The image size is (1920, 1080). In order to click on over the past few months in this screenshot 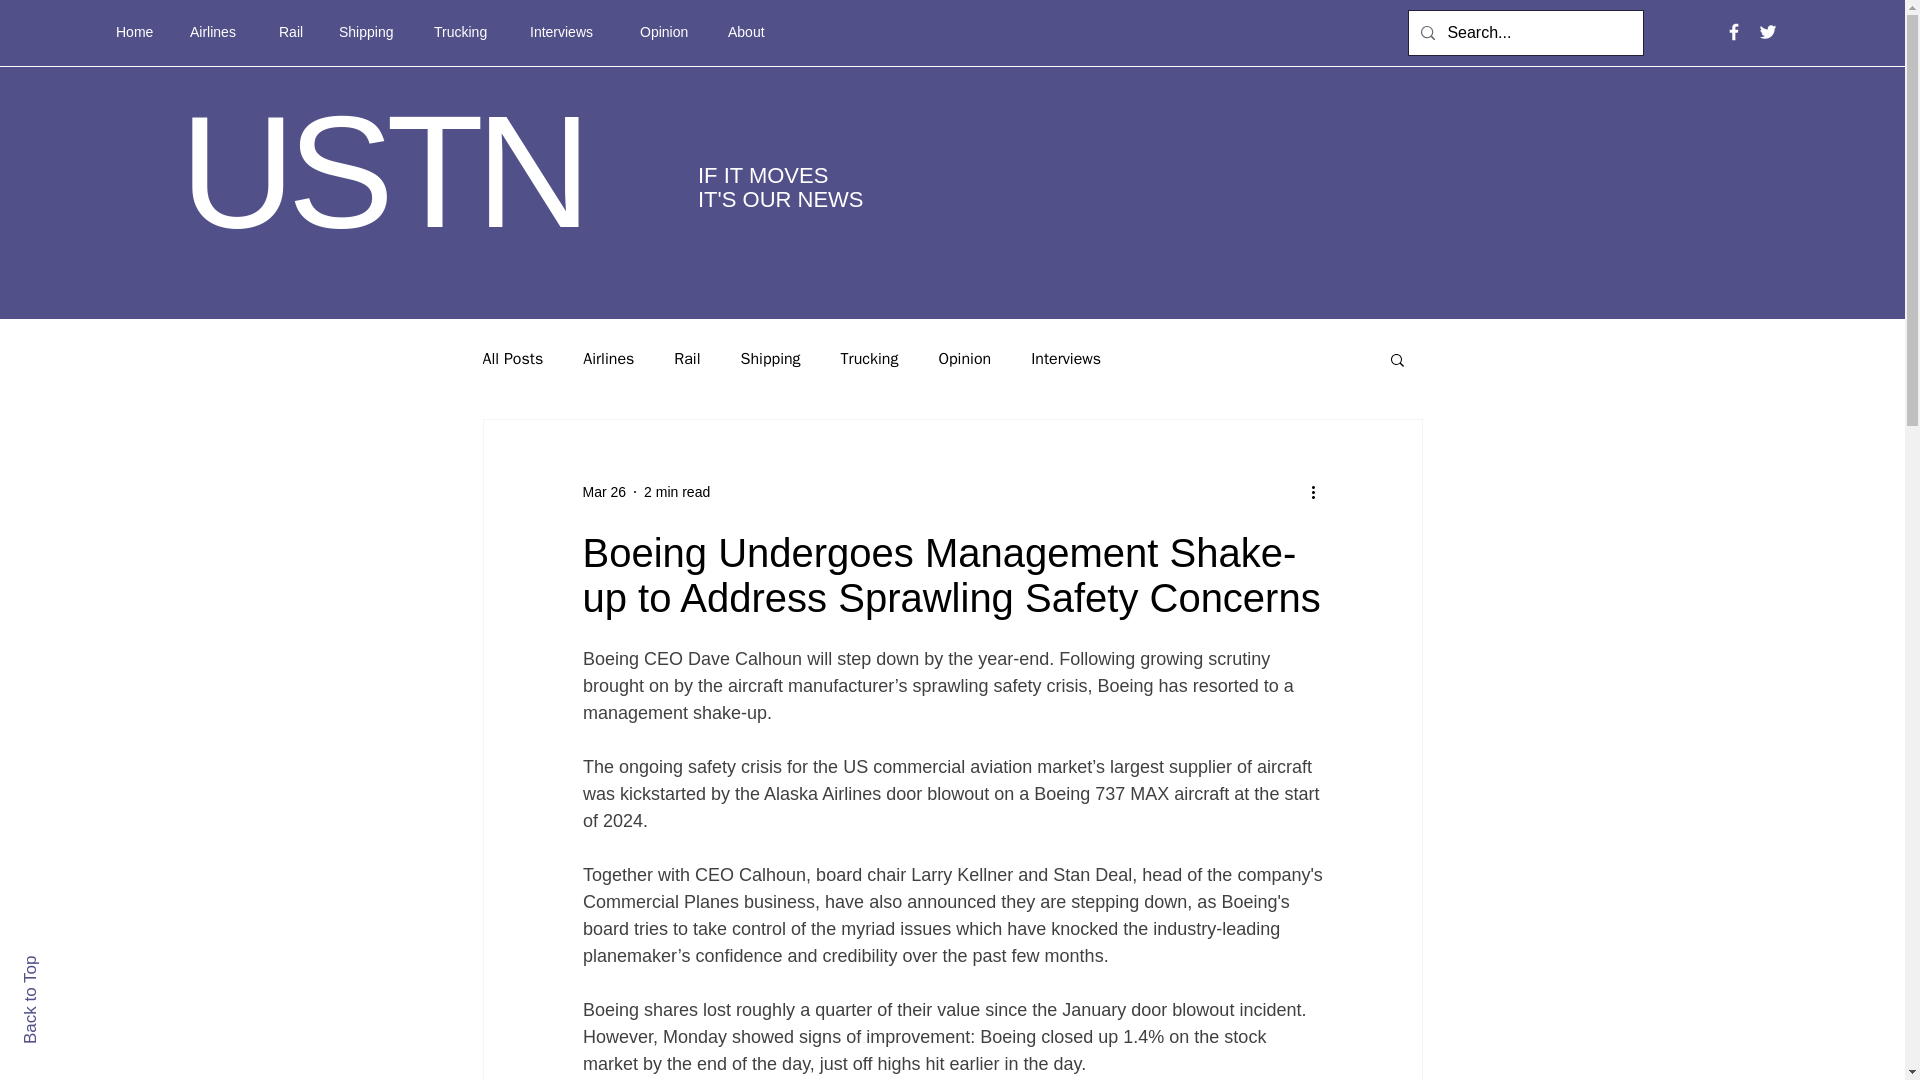, I will do `click(1002, 956)`.